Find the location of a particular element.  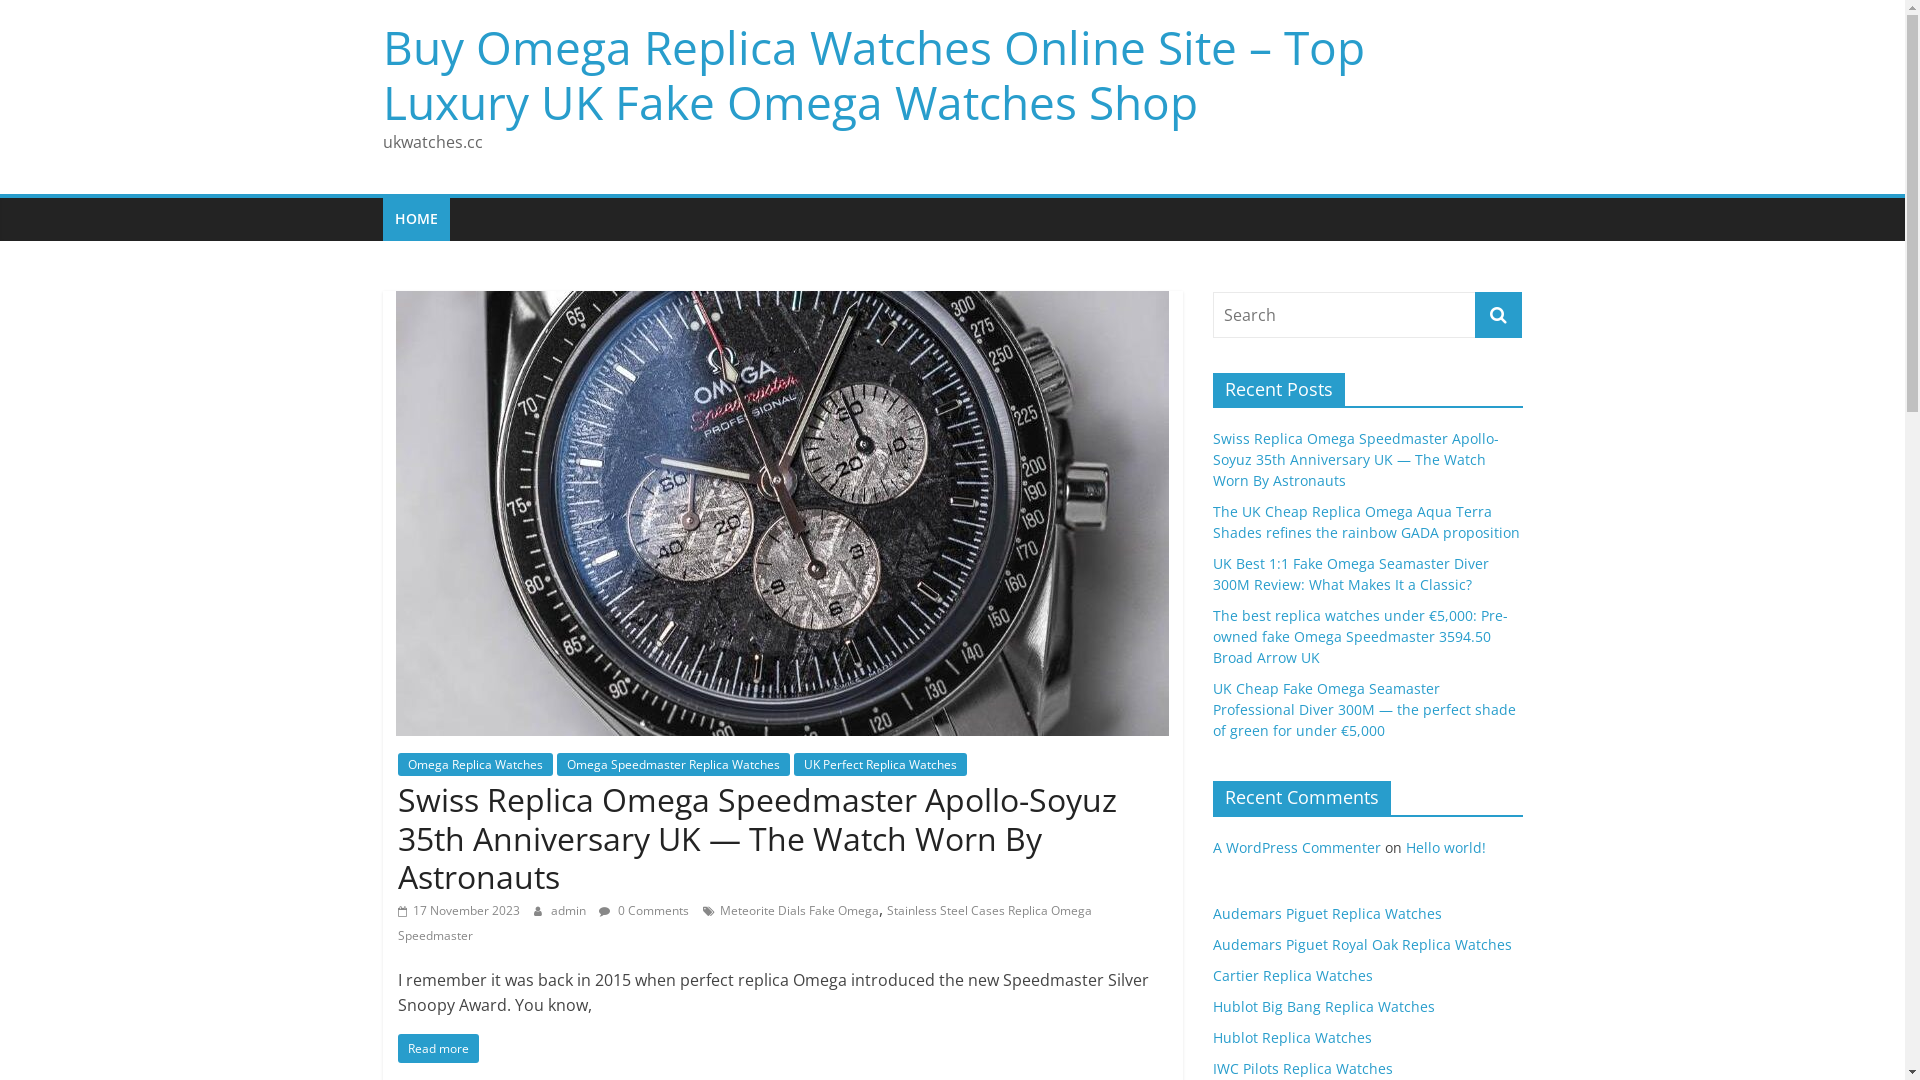

UK Perfect Replica Watches is located at coordinates (880, 764).